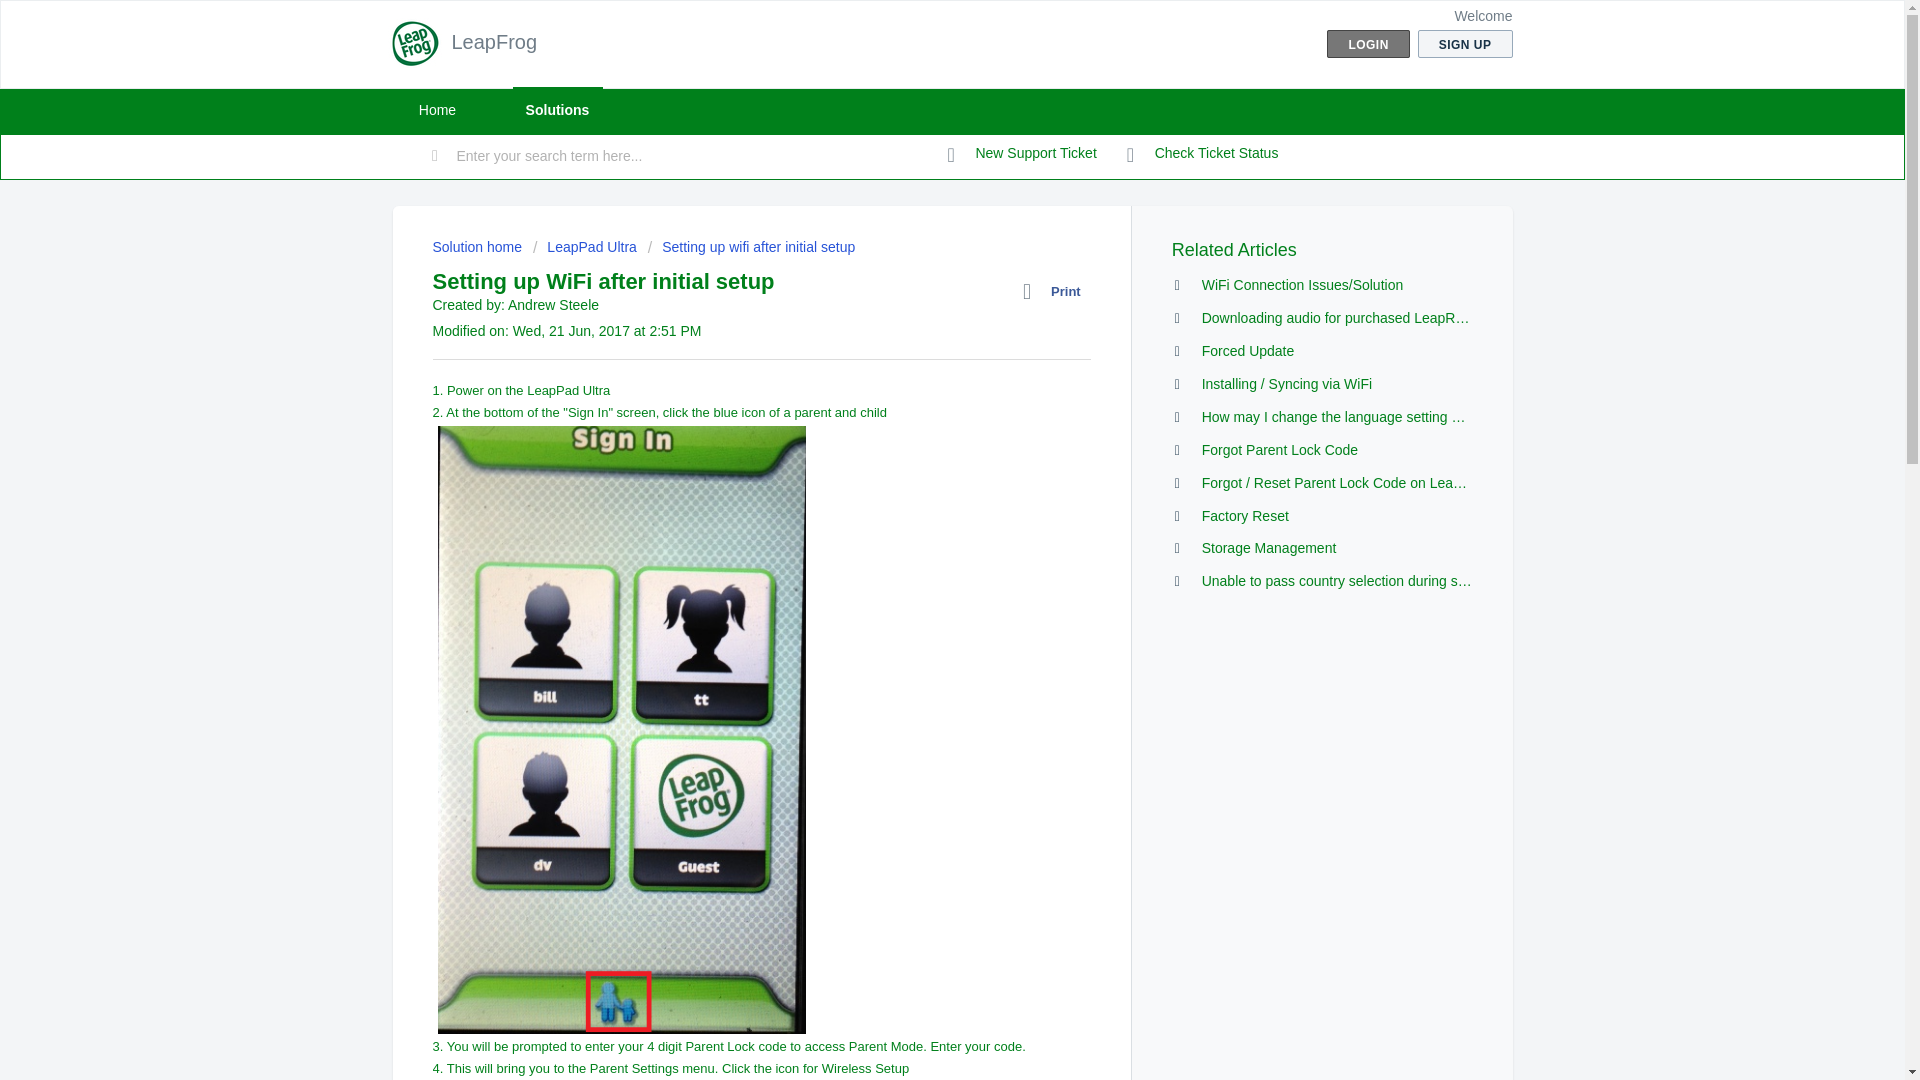  Describe the element at coordinates (436, 110) in the screenshot. I see `Home` at that location.